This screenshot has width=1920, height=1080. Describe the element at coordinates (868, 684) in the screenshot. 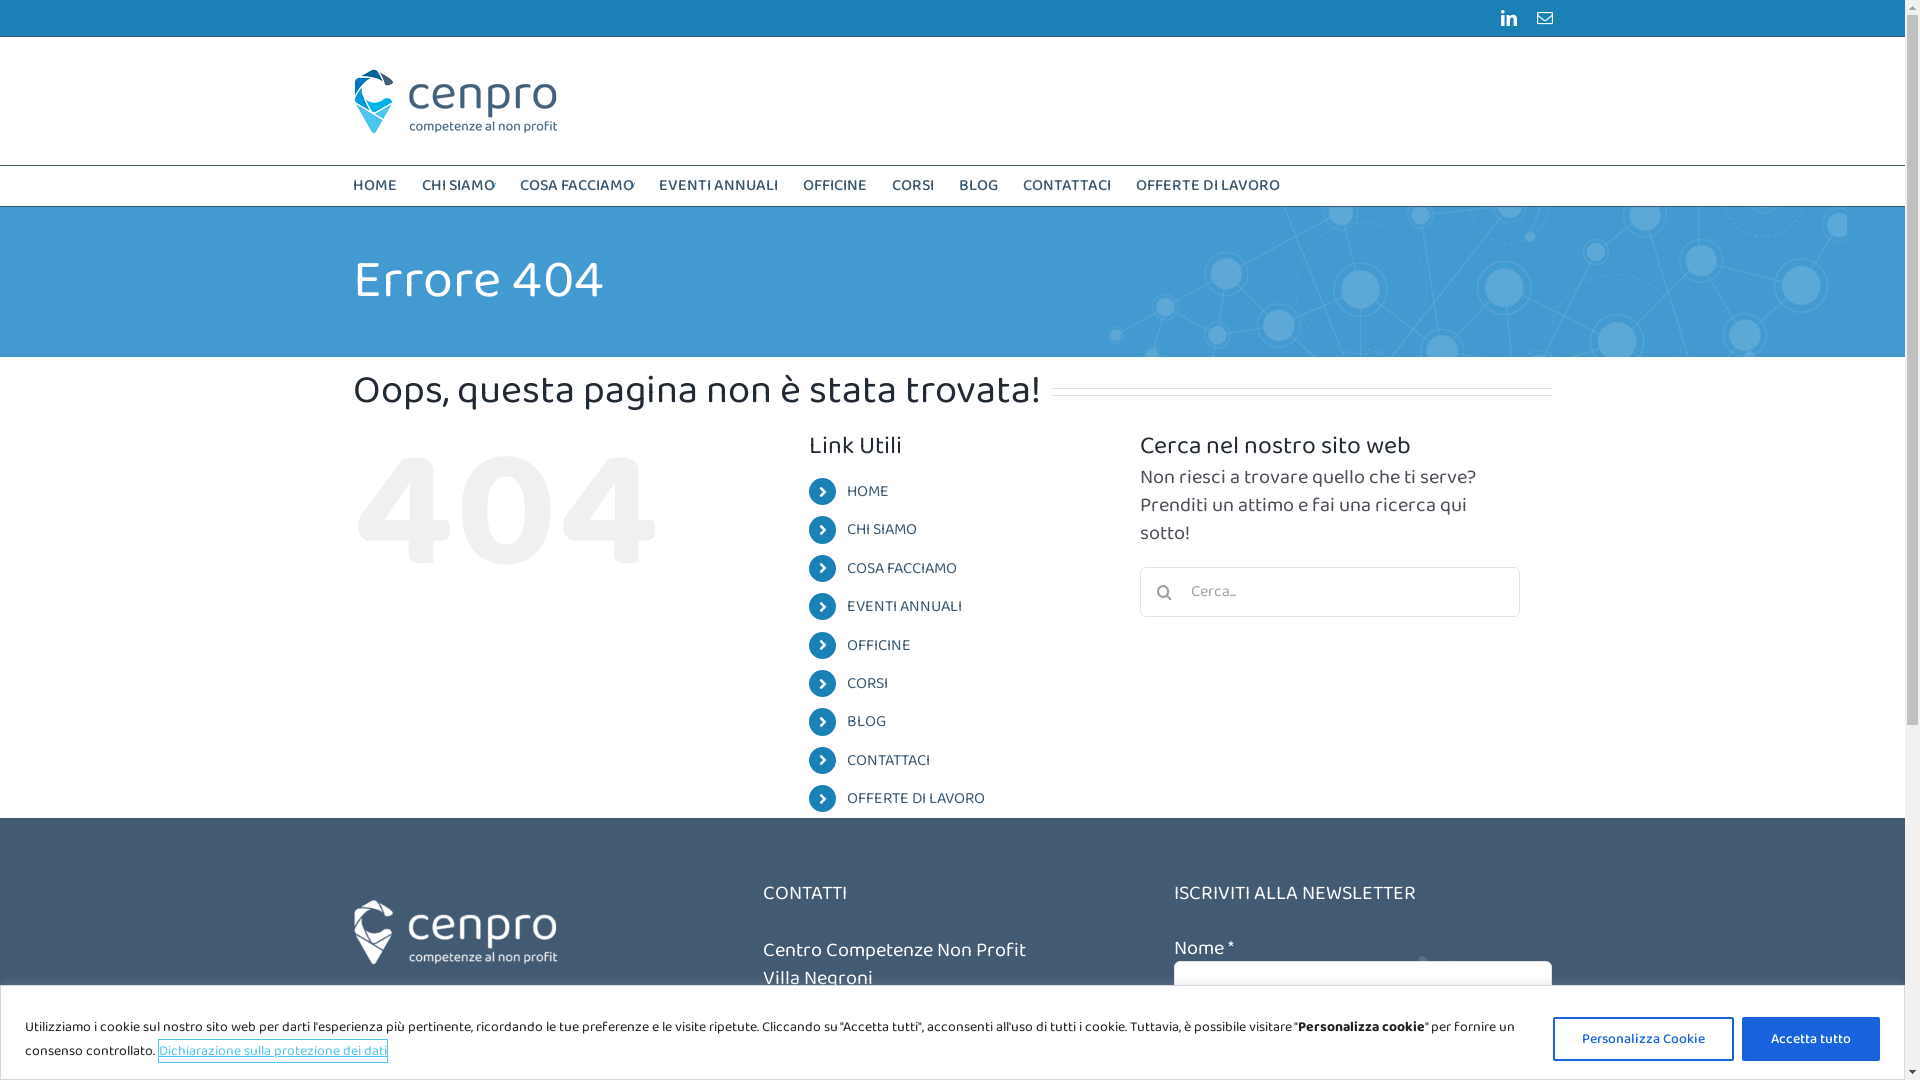

I see `CORSI` at that location.